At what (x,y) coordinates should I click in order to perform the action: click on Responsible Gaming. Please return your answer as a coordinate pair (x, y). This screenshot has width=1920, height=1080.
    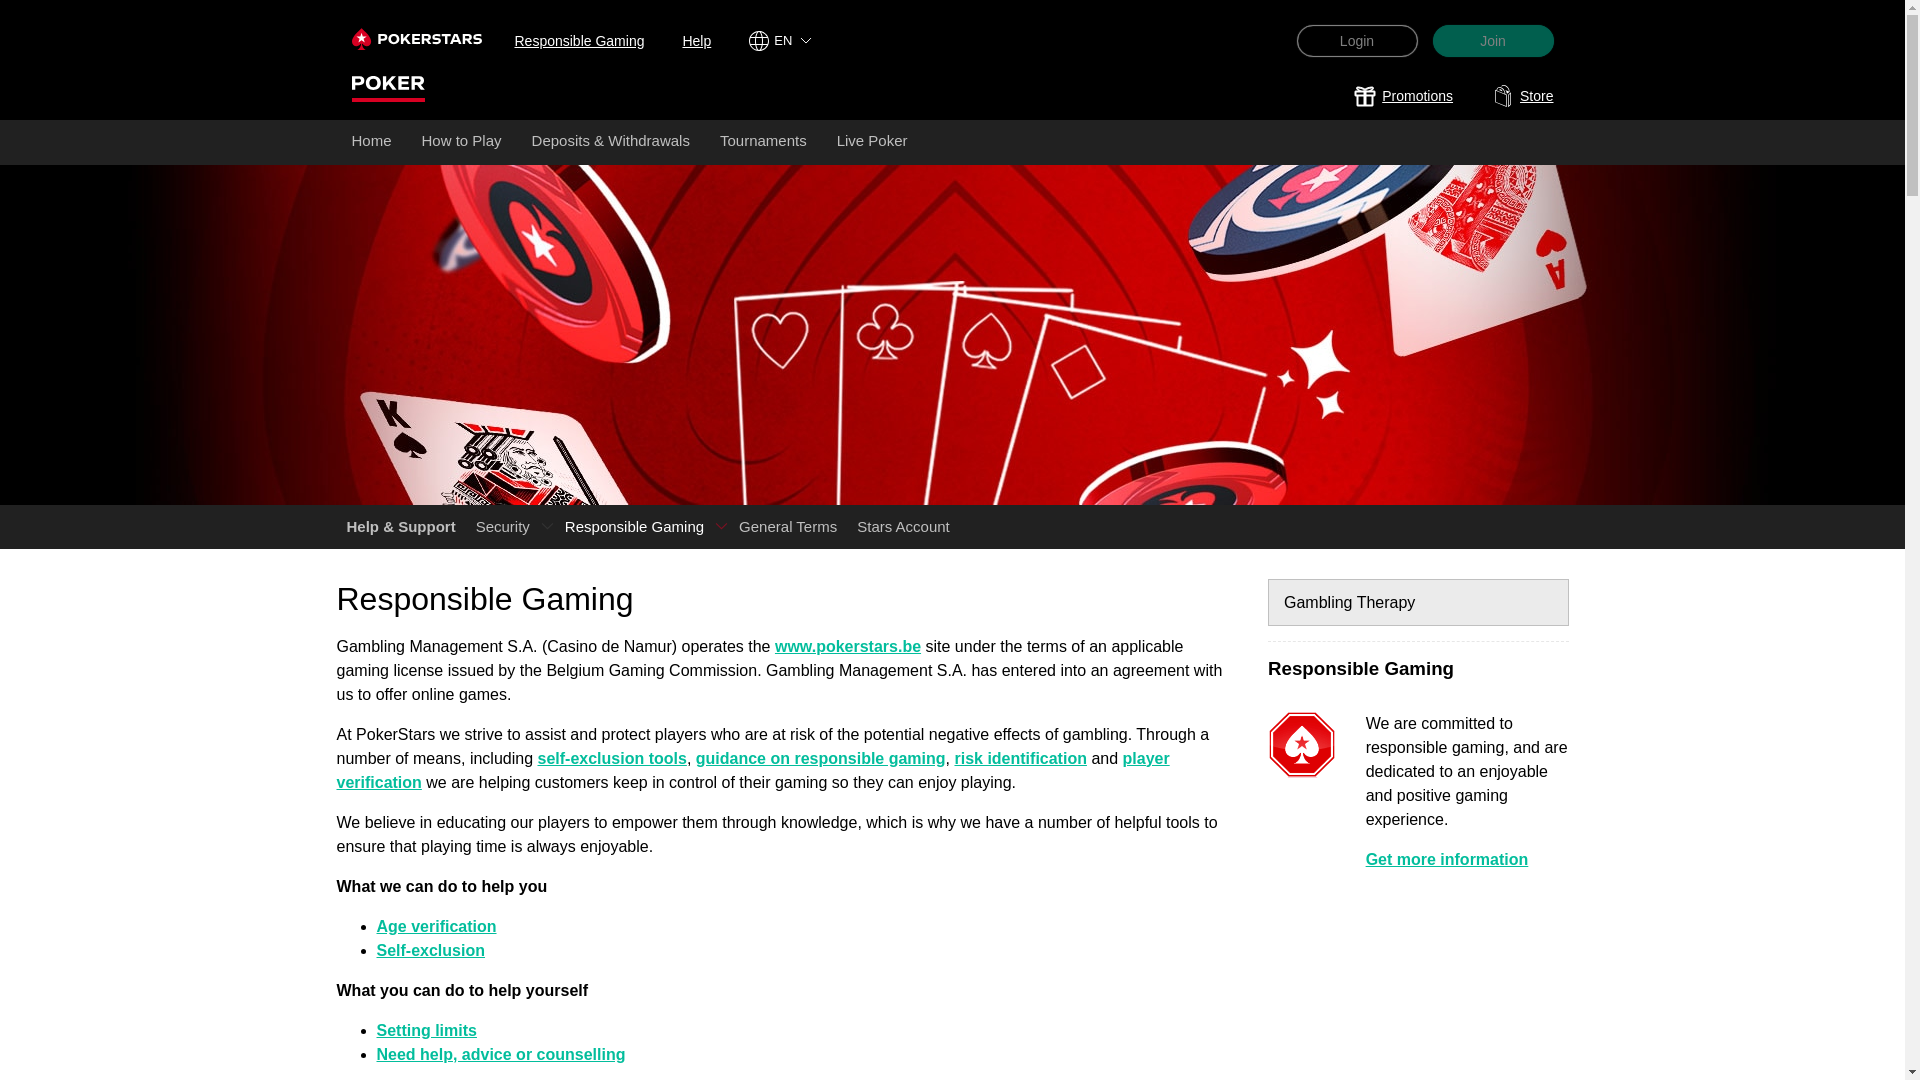
    Looking at the image, I should click on (634, 526).